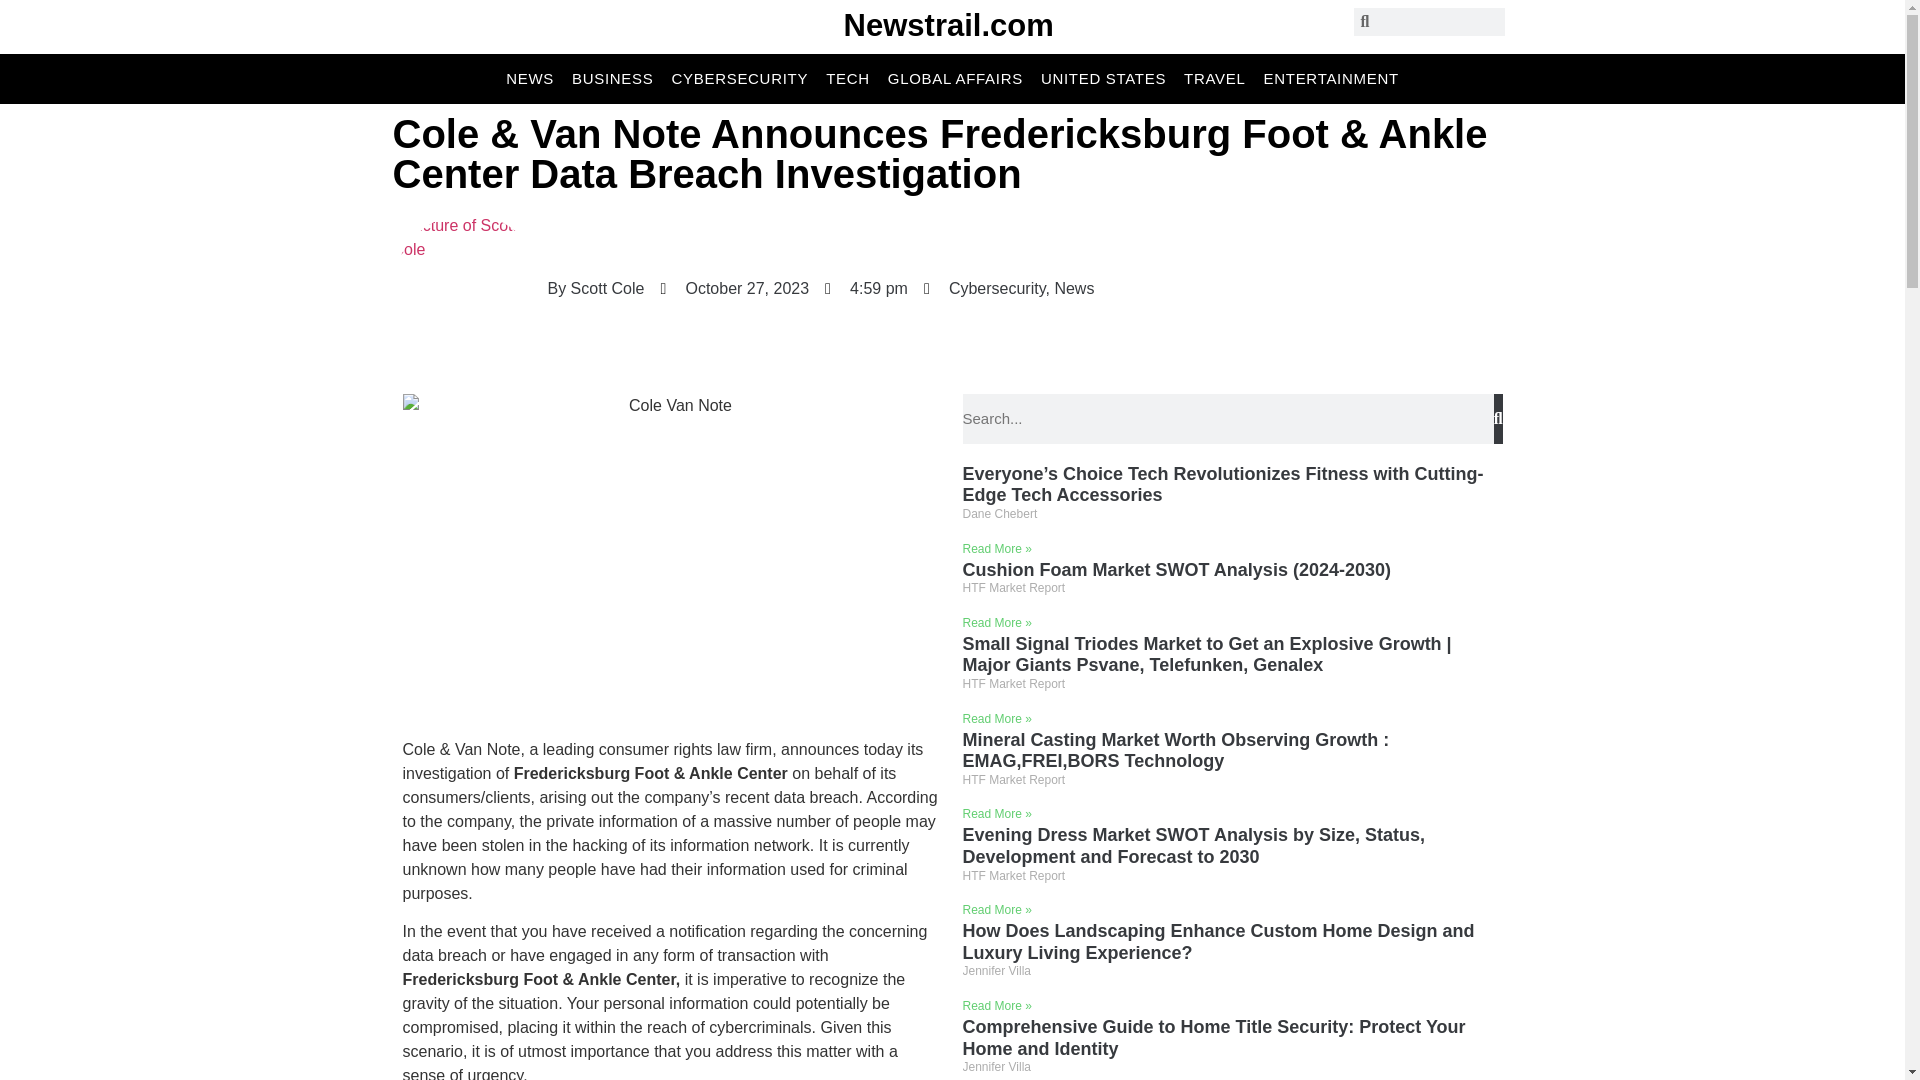  Describe the element at coordinates (1214, 78) in the screenshot. I see `TRAVEL` at that location.